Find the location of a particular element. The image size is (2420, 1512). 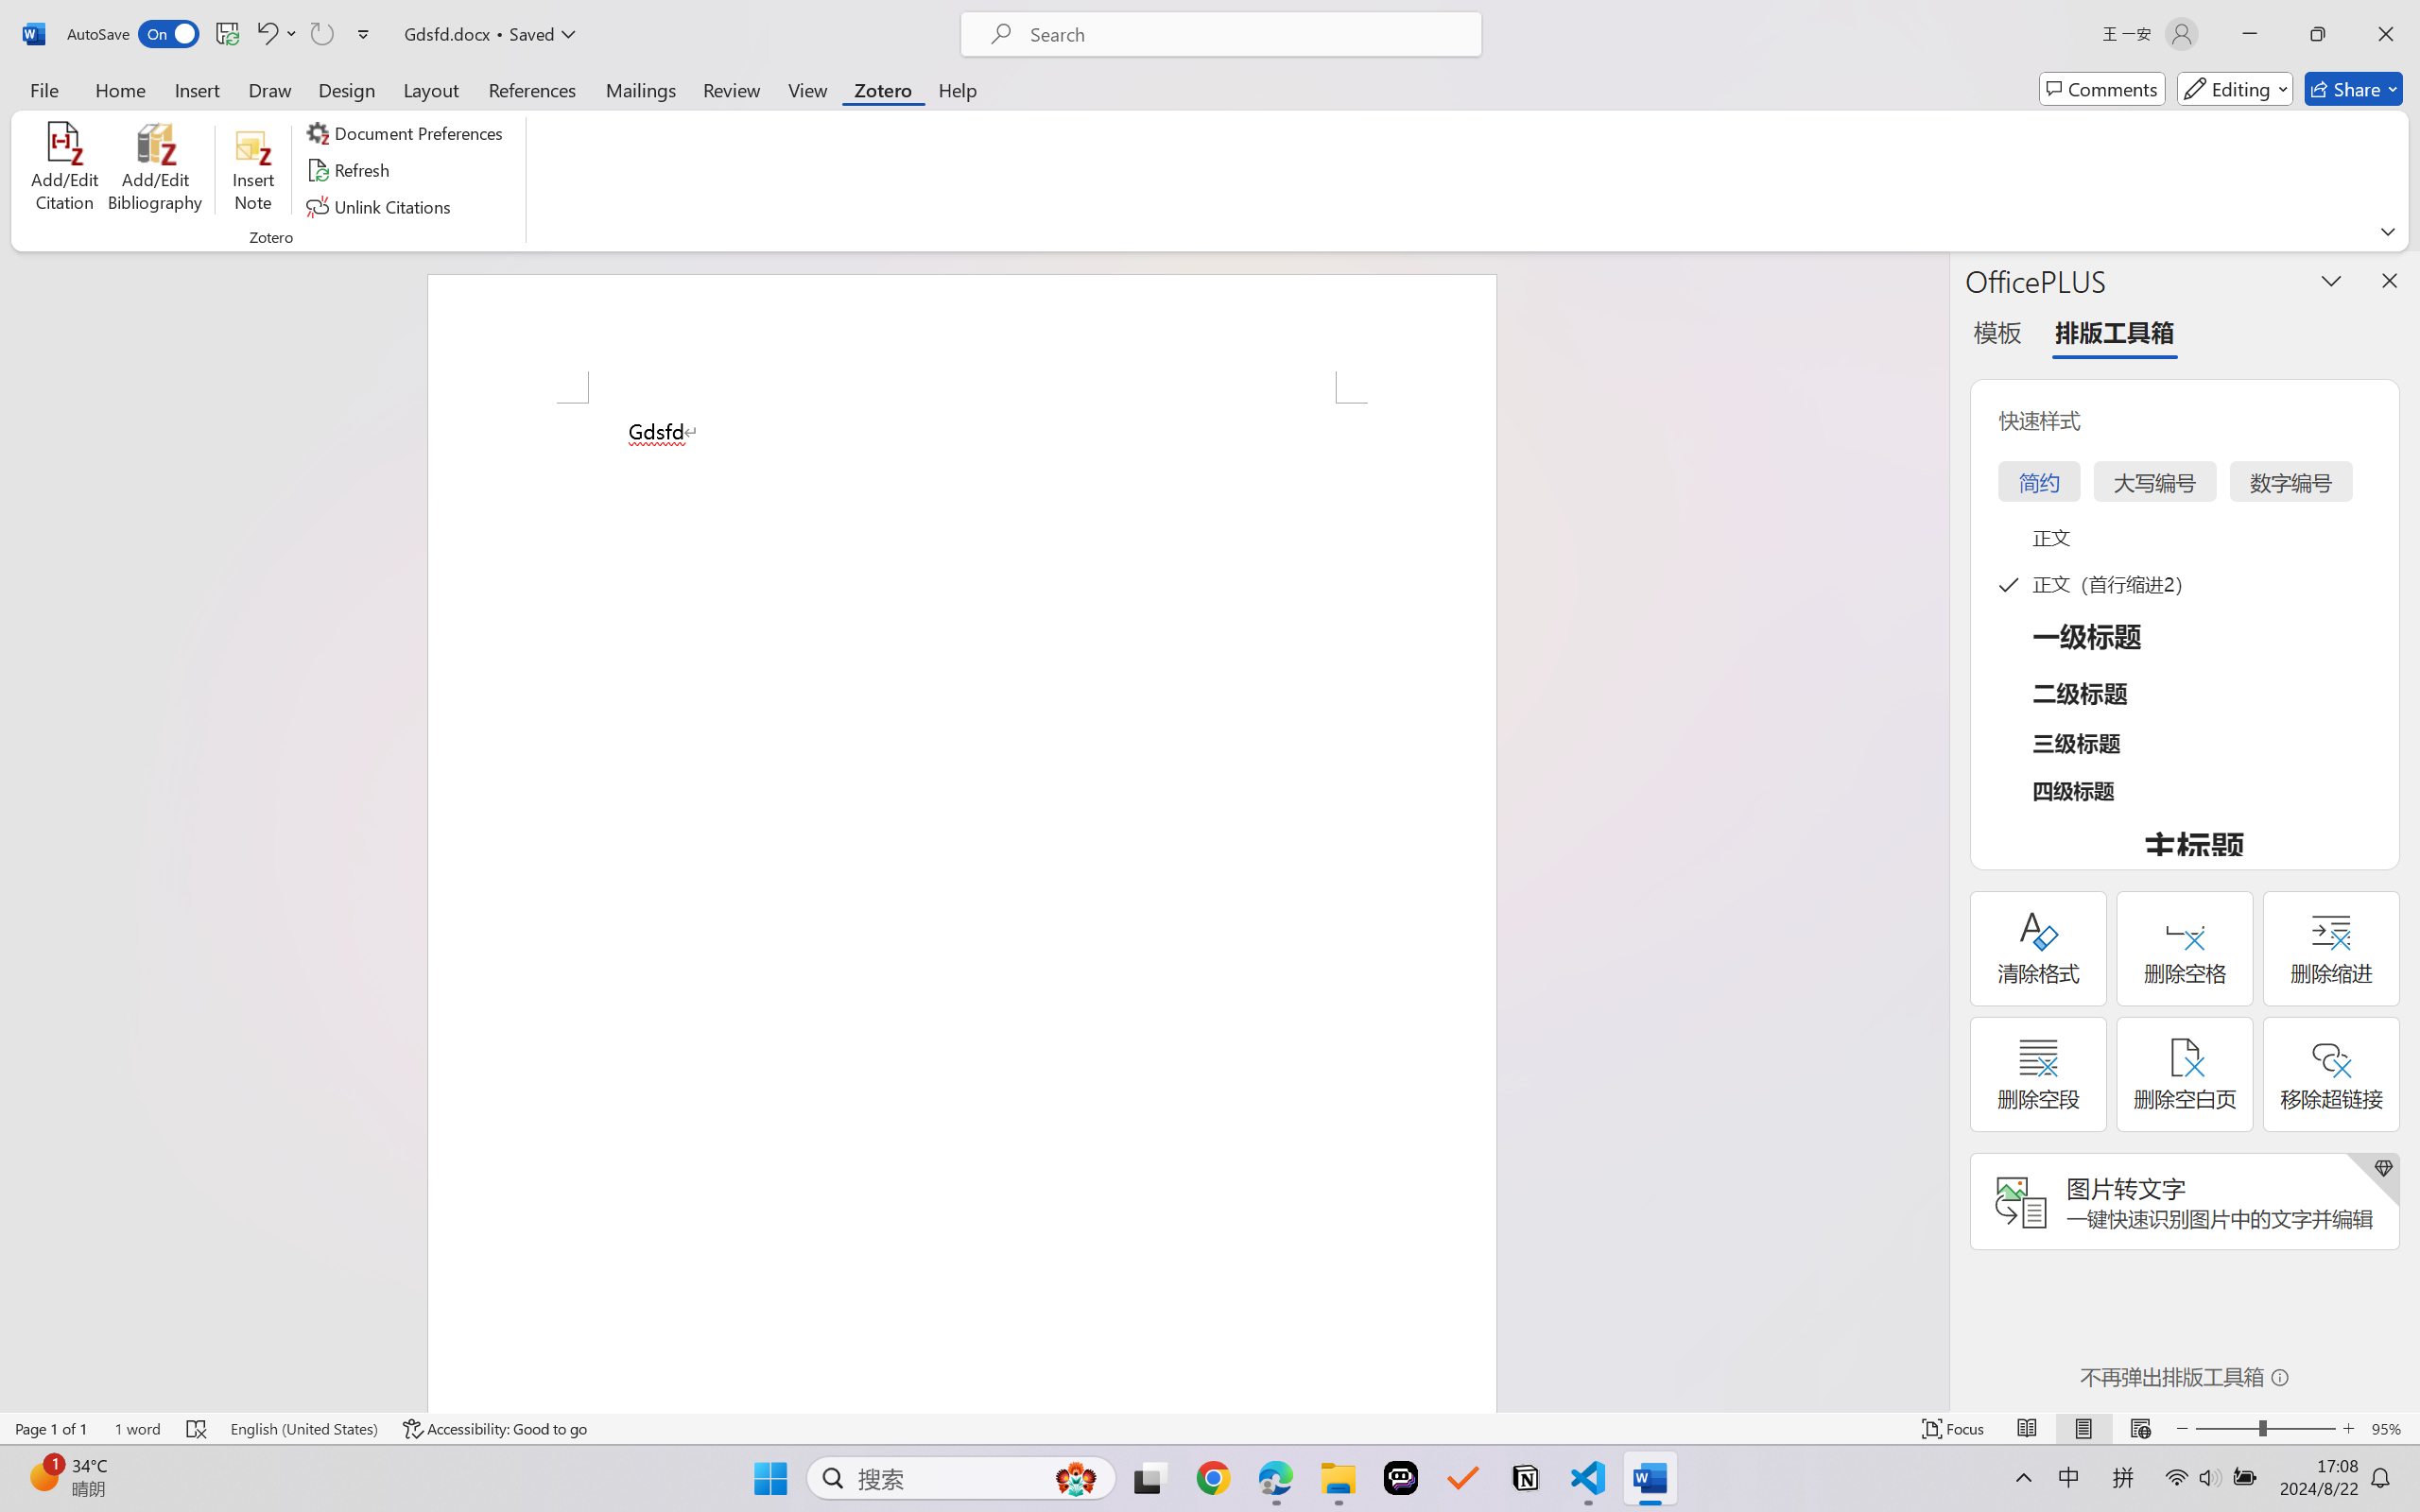

Task Pane Options is located at coordinates (2331, 281).